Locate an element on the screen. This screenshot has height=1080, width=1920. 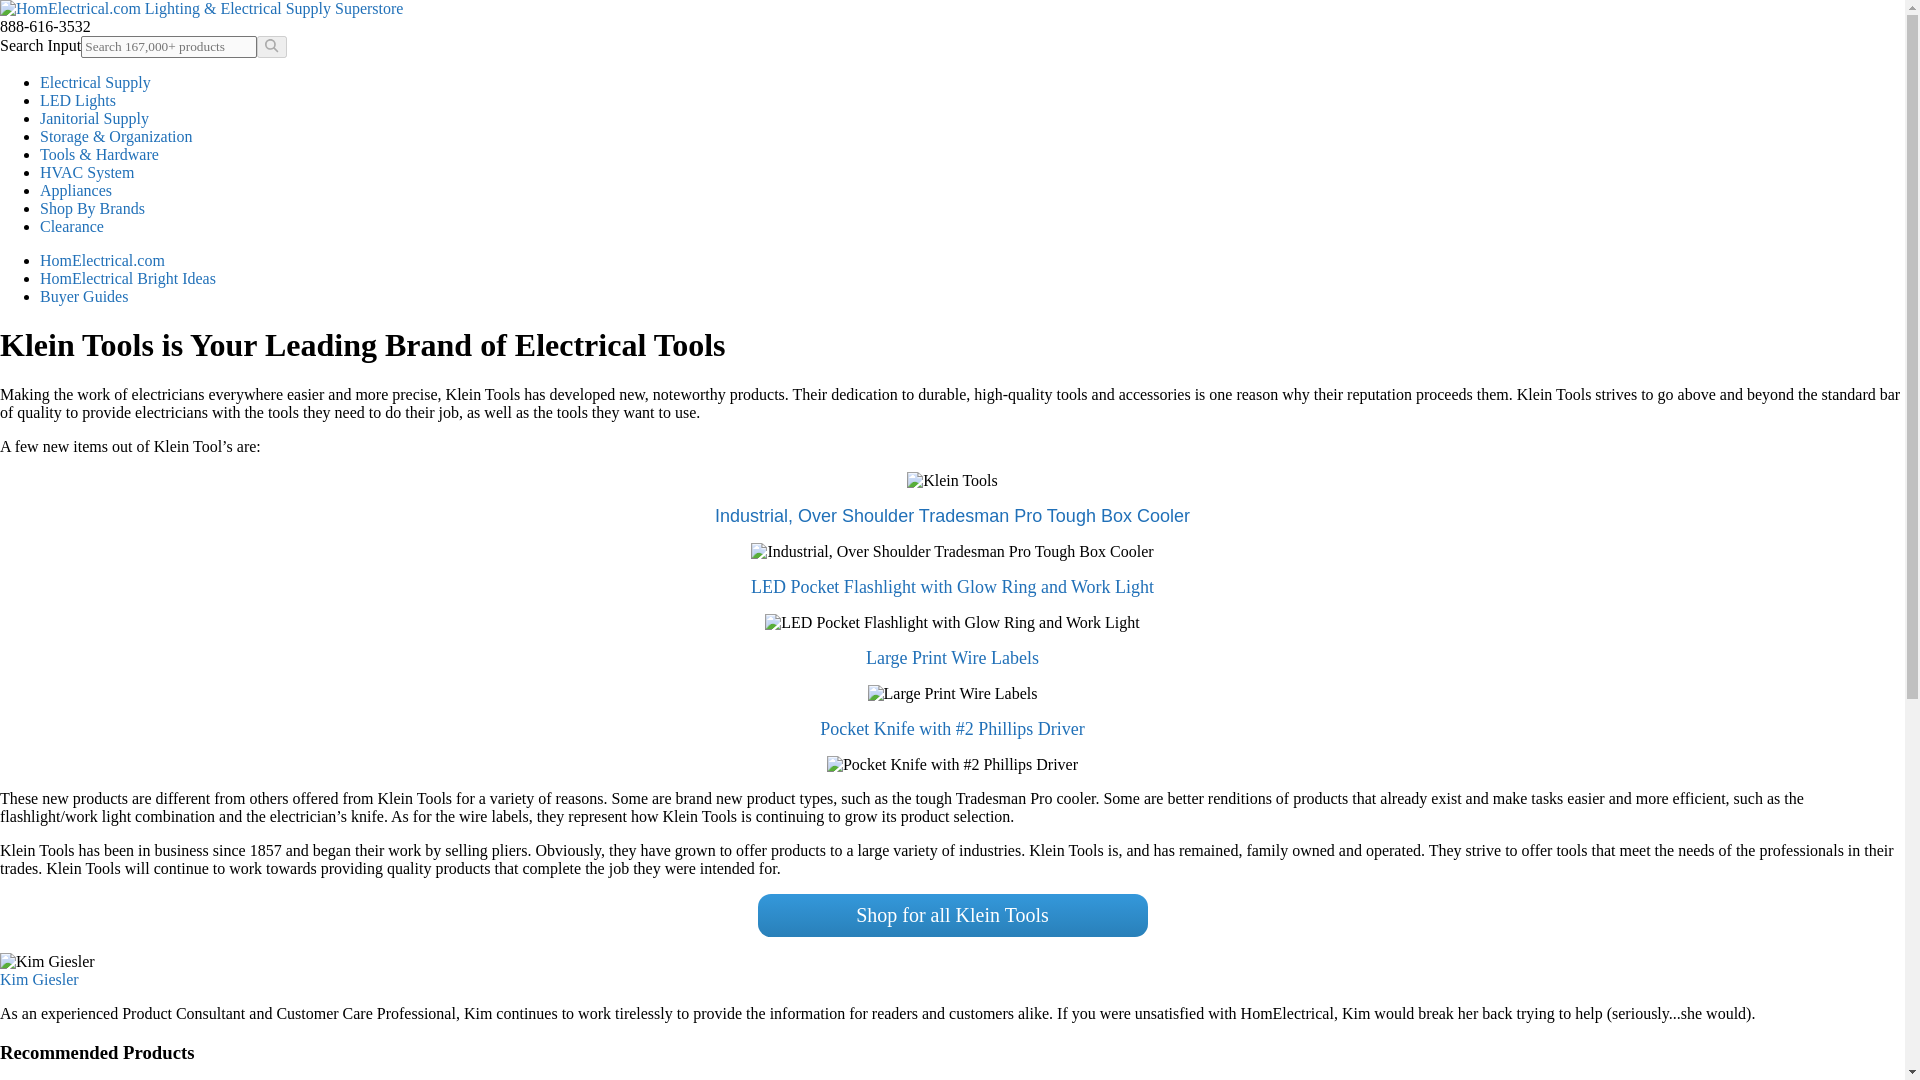
HVAC System is located at coordinates (87, 172).